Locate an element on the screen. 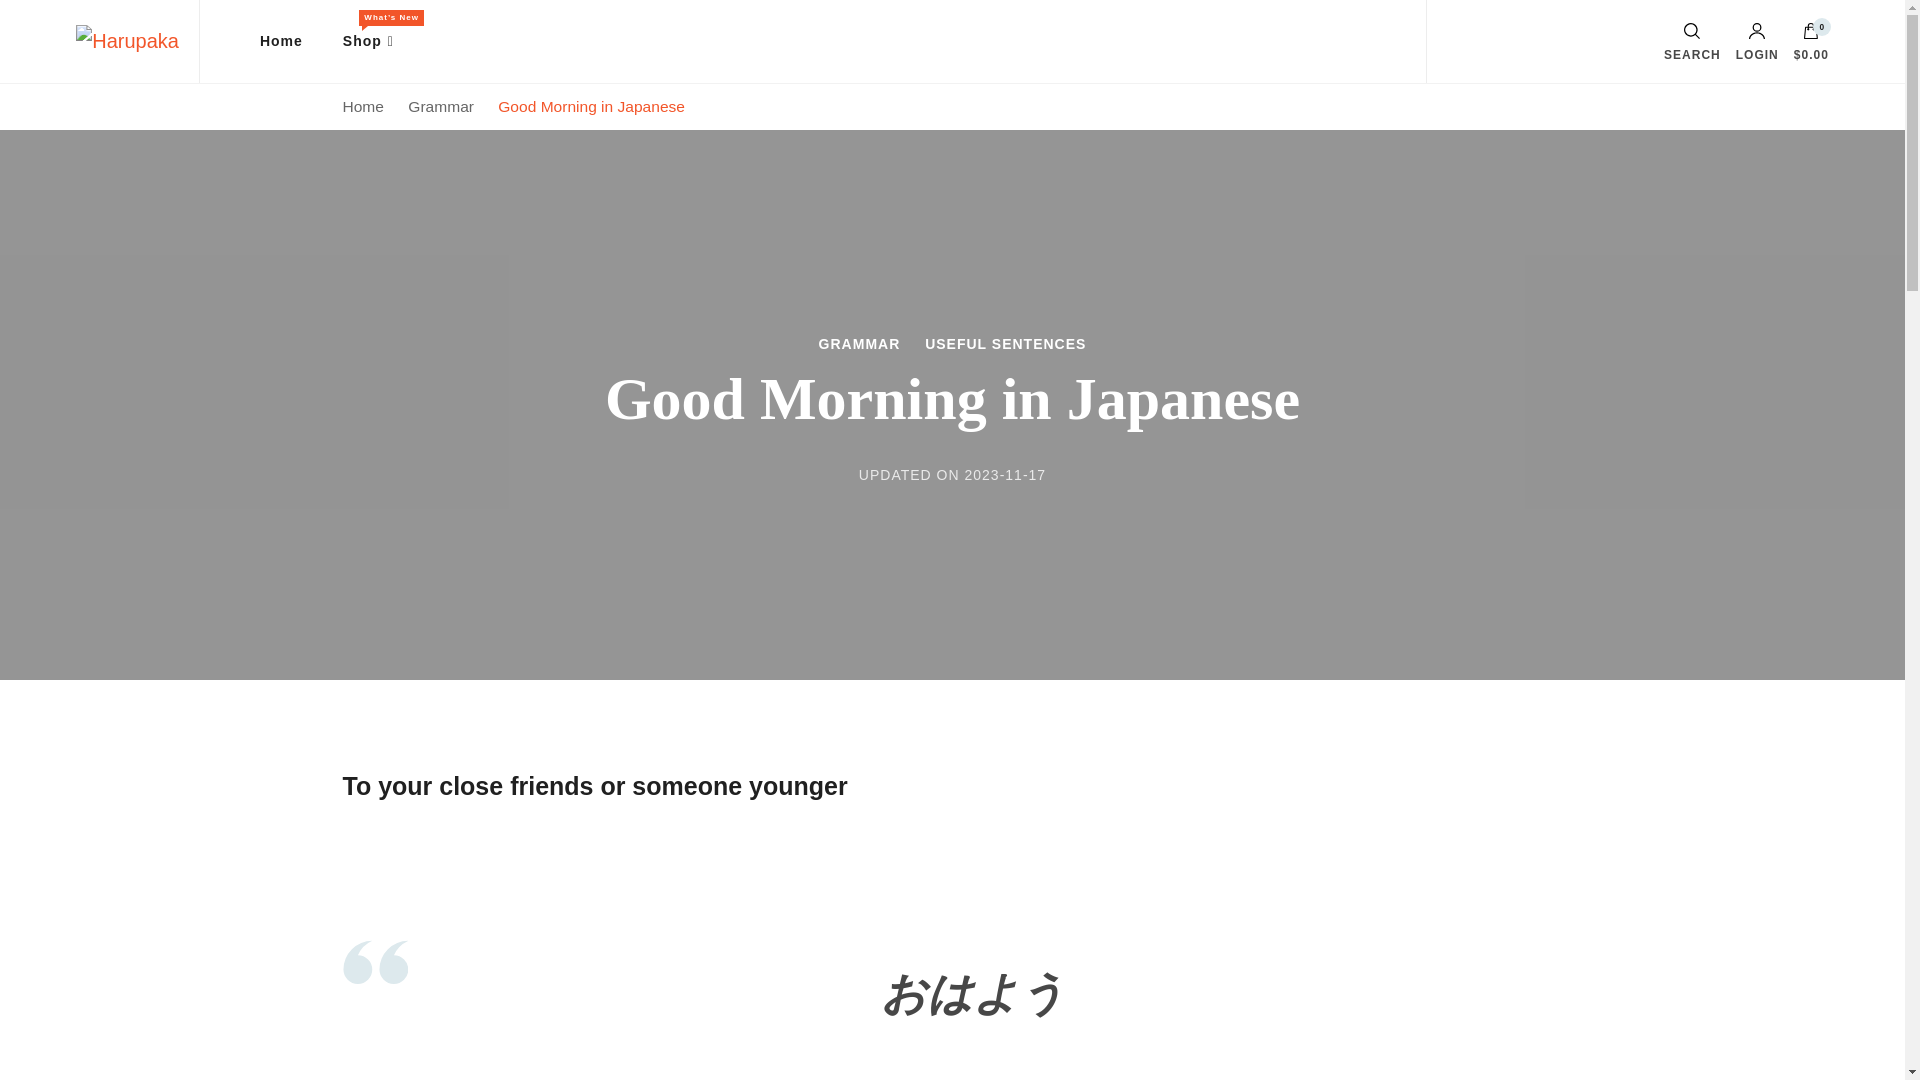  Harupaka is located at coordinates (120, 40).